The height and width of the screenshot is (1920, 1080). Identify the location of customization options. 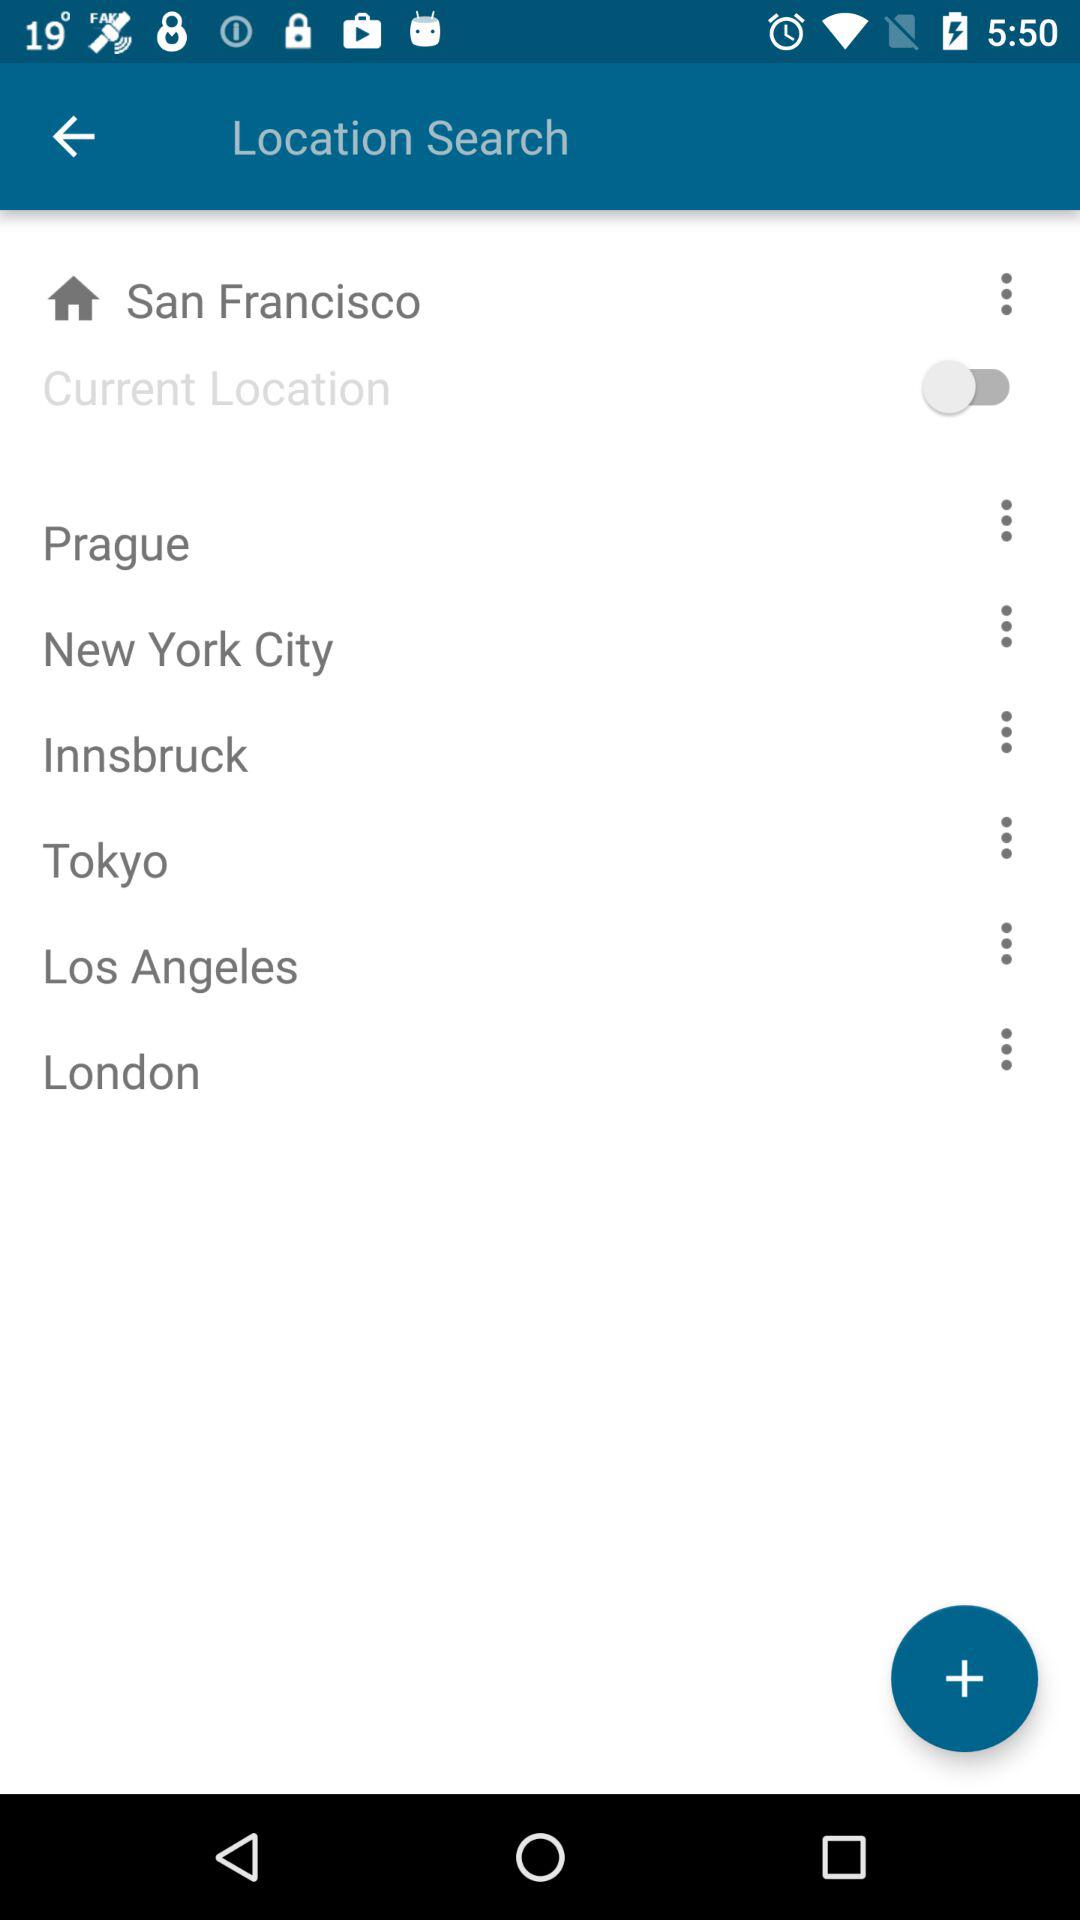
(1028, 294).